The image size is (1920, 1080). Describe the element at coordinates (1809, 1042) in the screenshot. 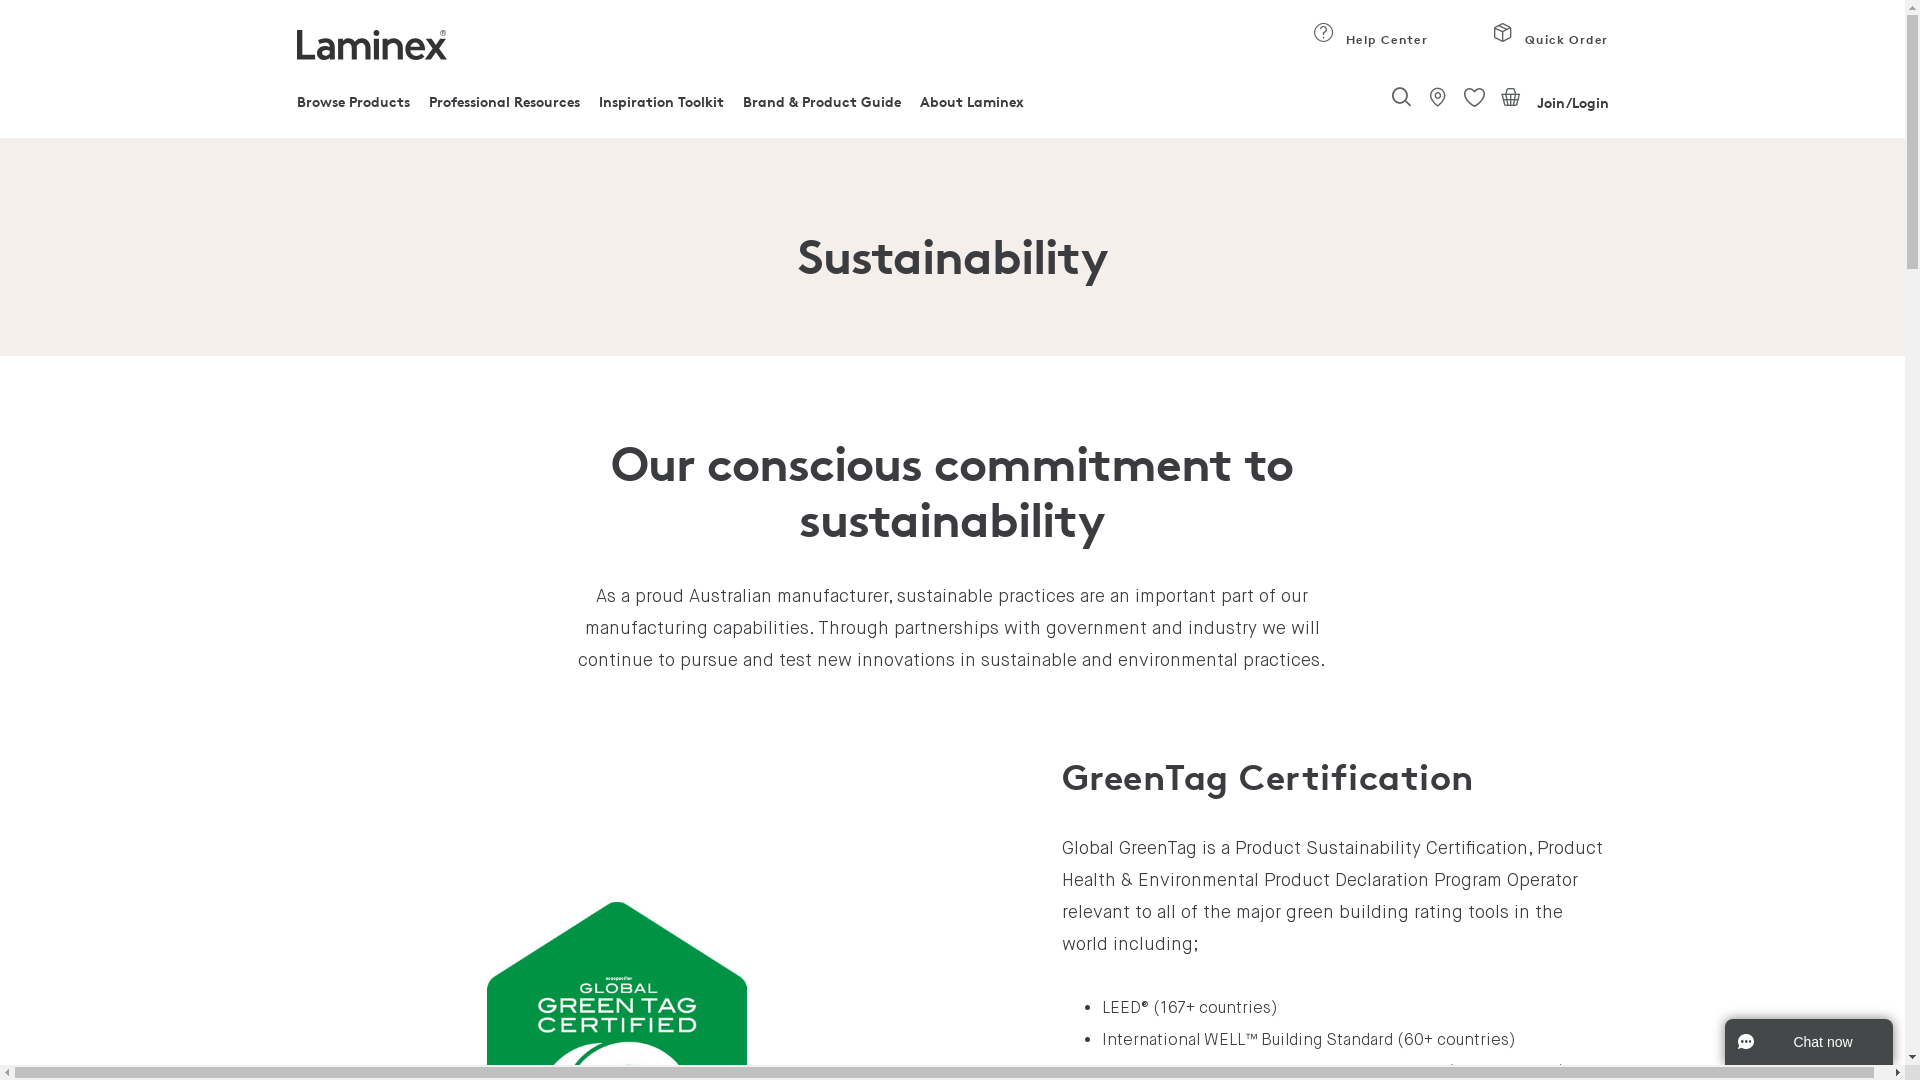

I see `Live chat:
Chat now` at that location.